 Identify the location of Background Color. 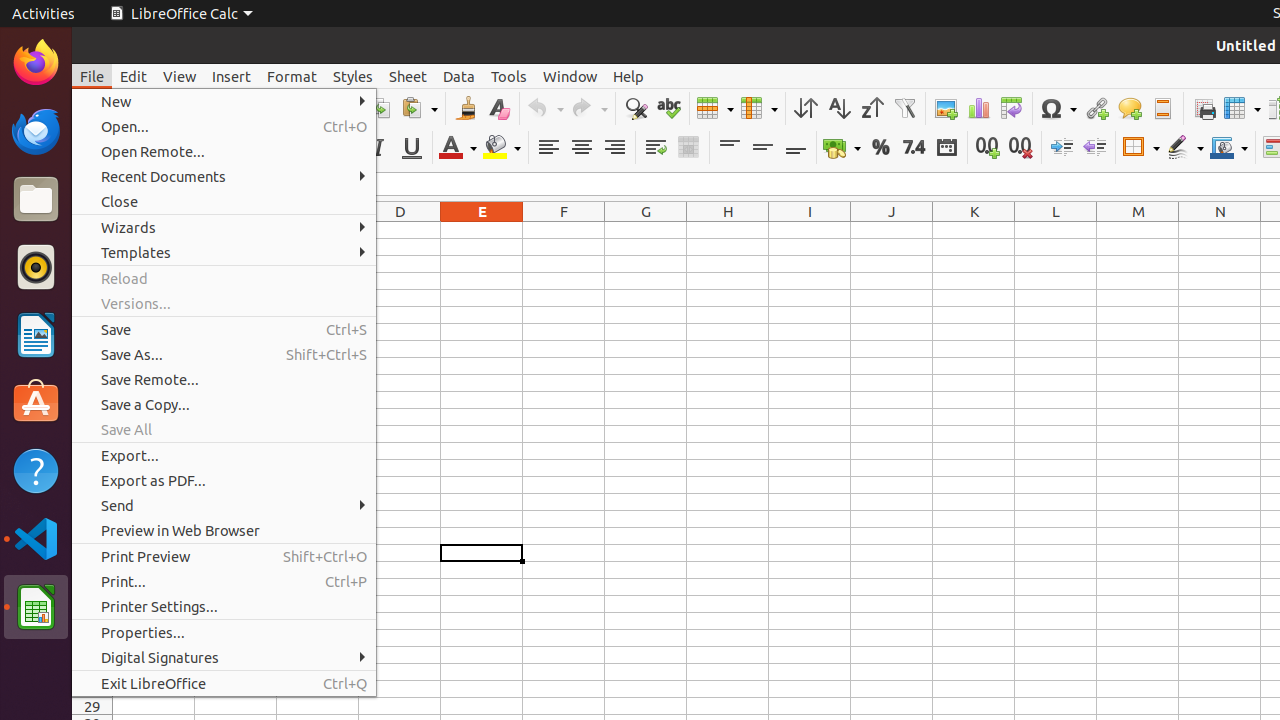
(502, 148).